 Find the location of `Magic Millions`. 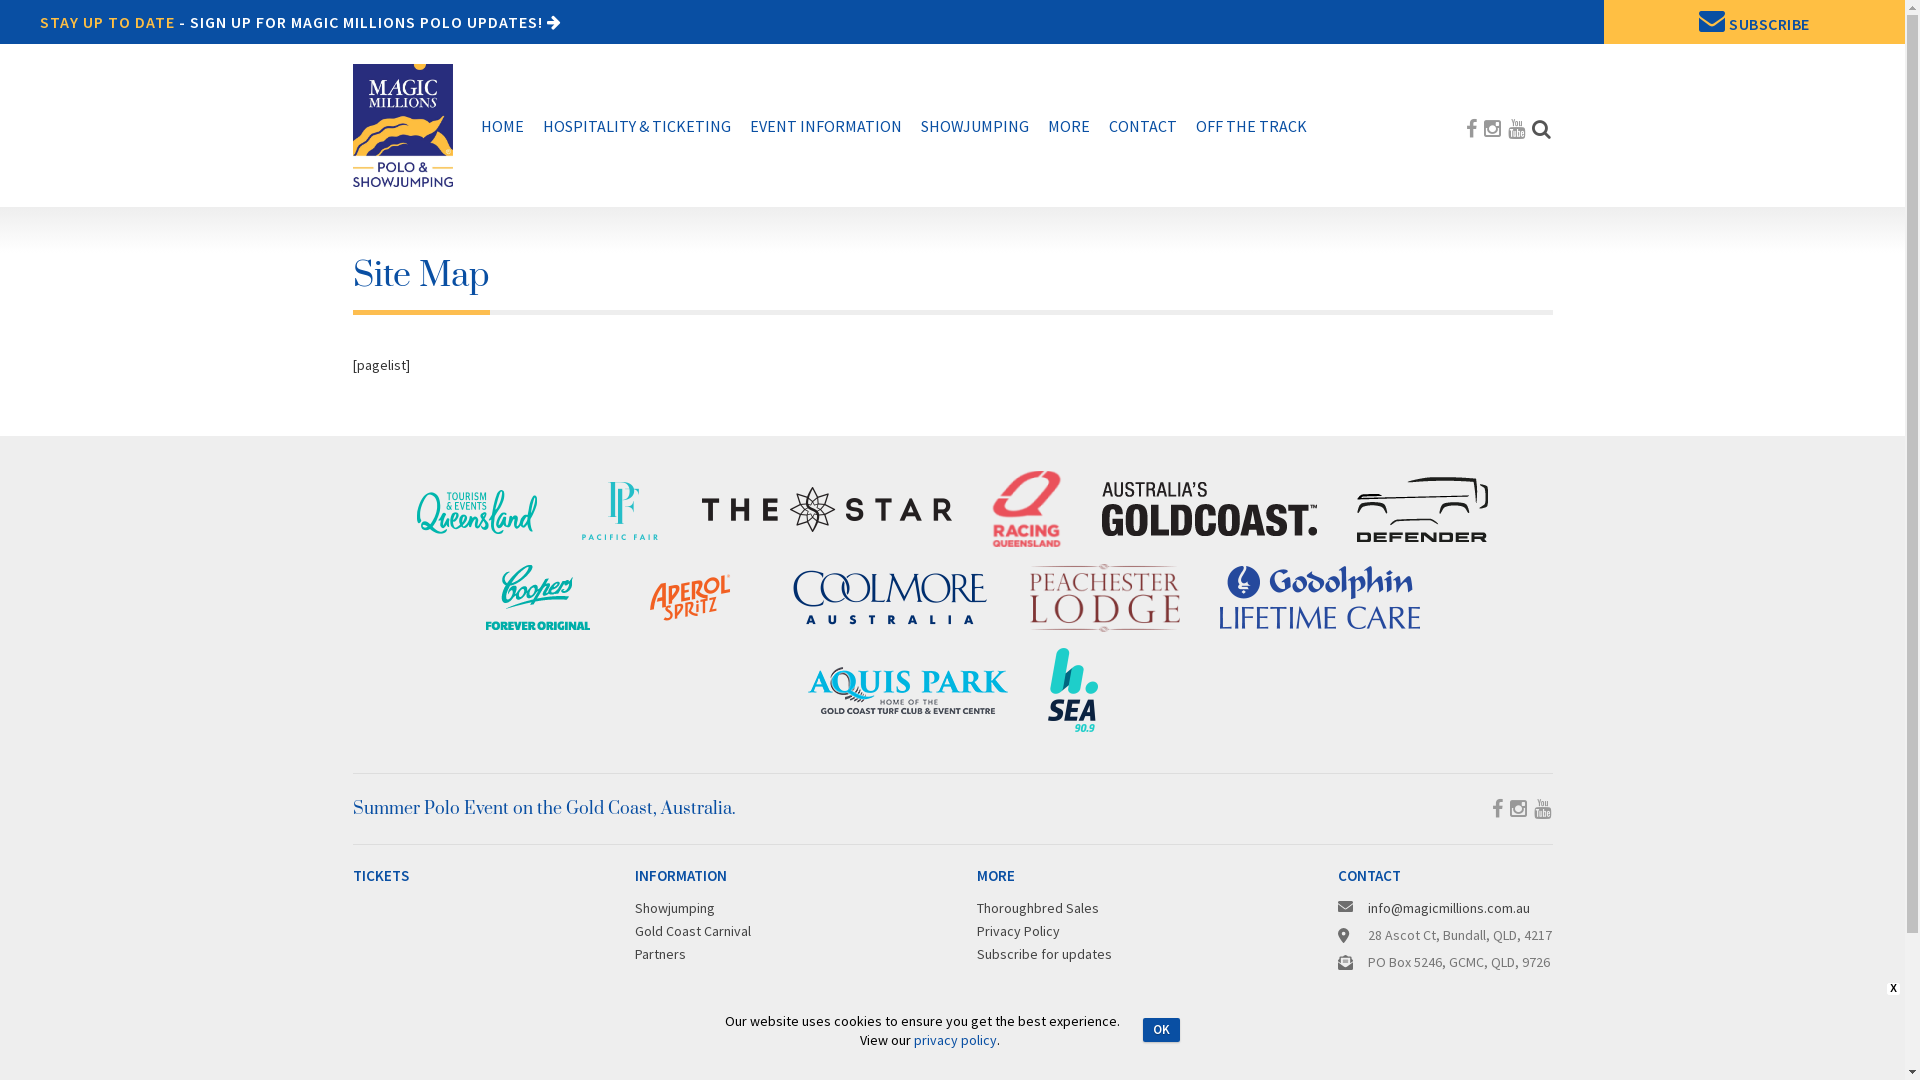

Magic Millions is located at coordinates (402, 125).